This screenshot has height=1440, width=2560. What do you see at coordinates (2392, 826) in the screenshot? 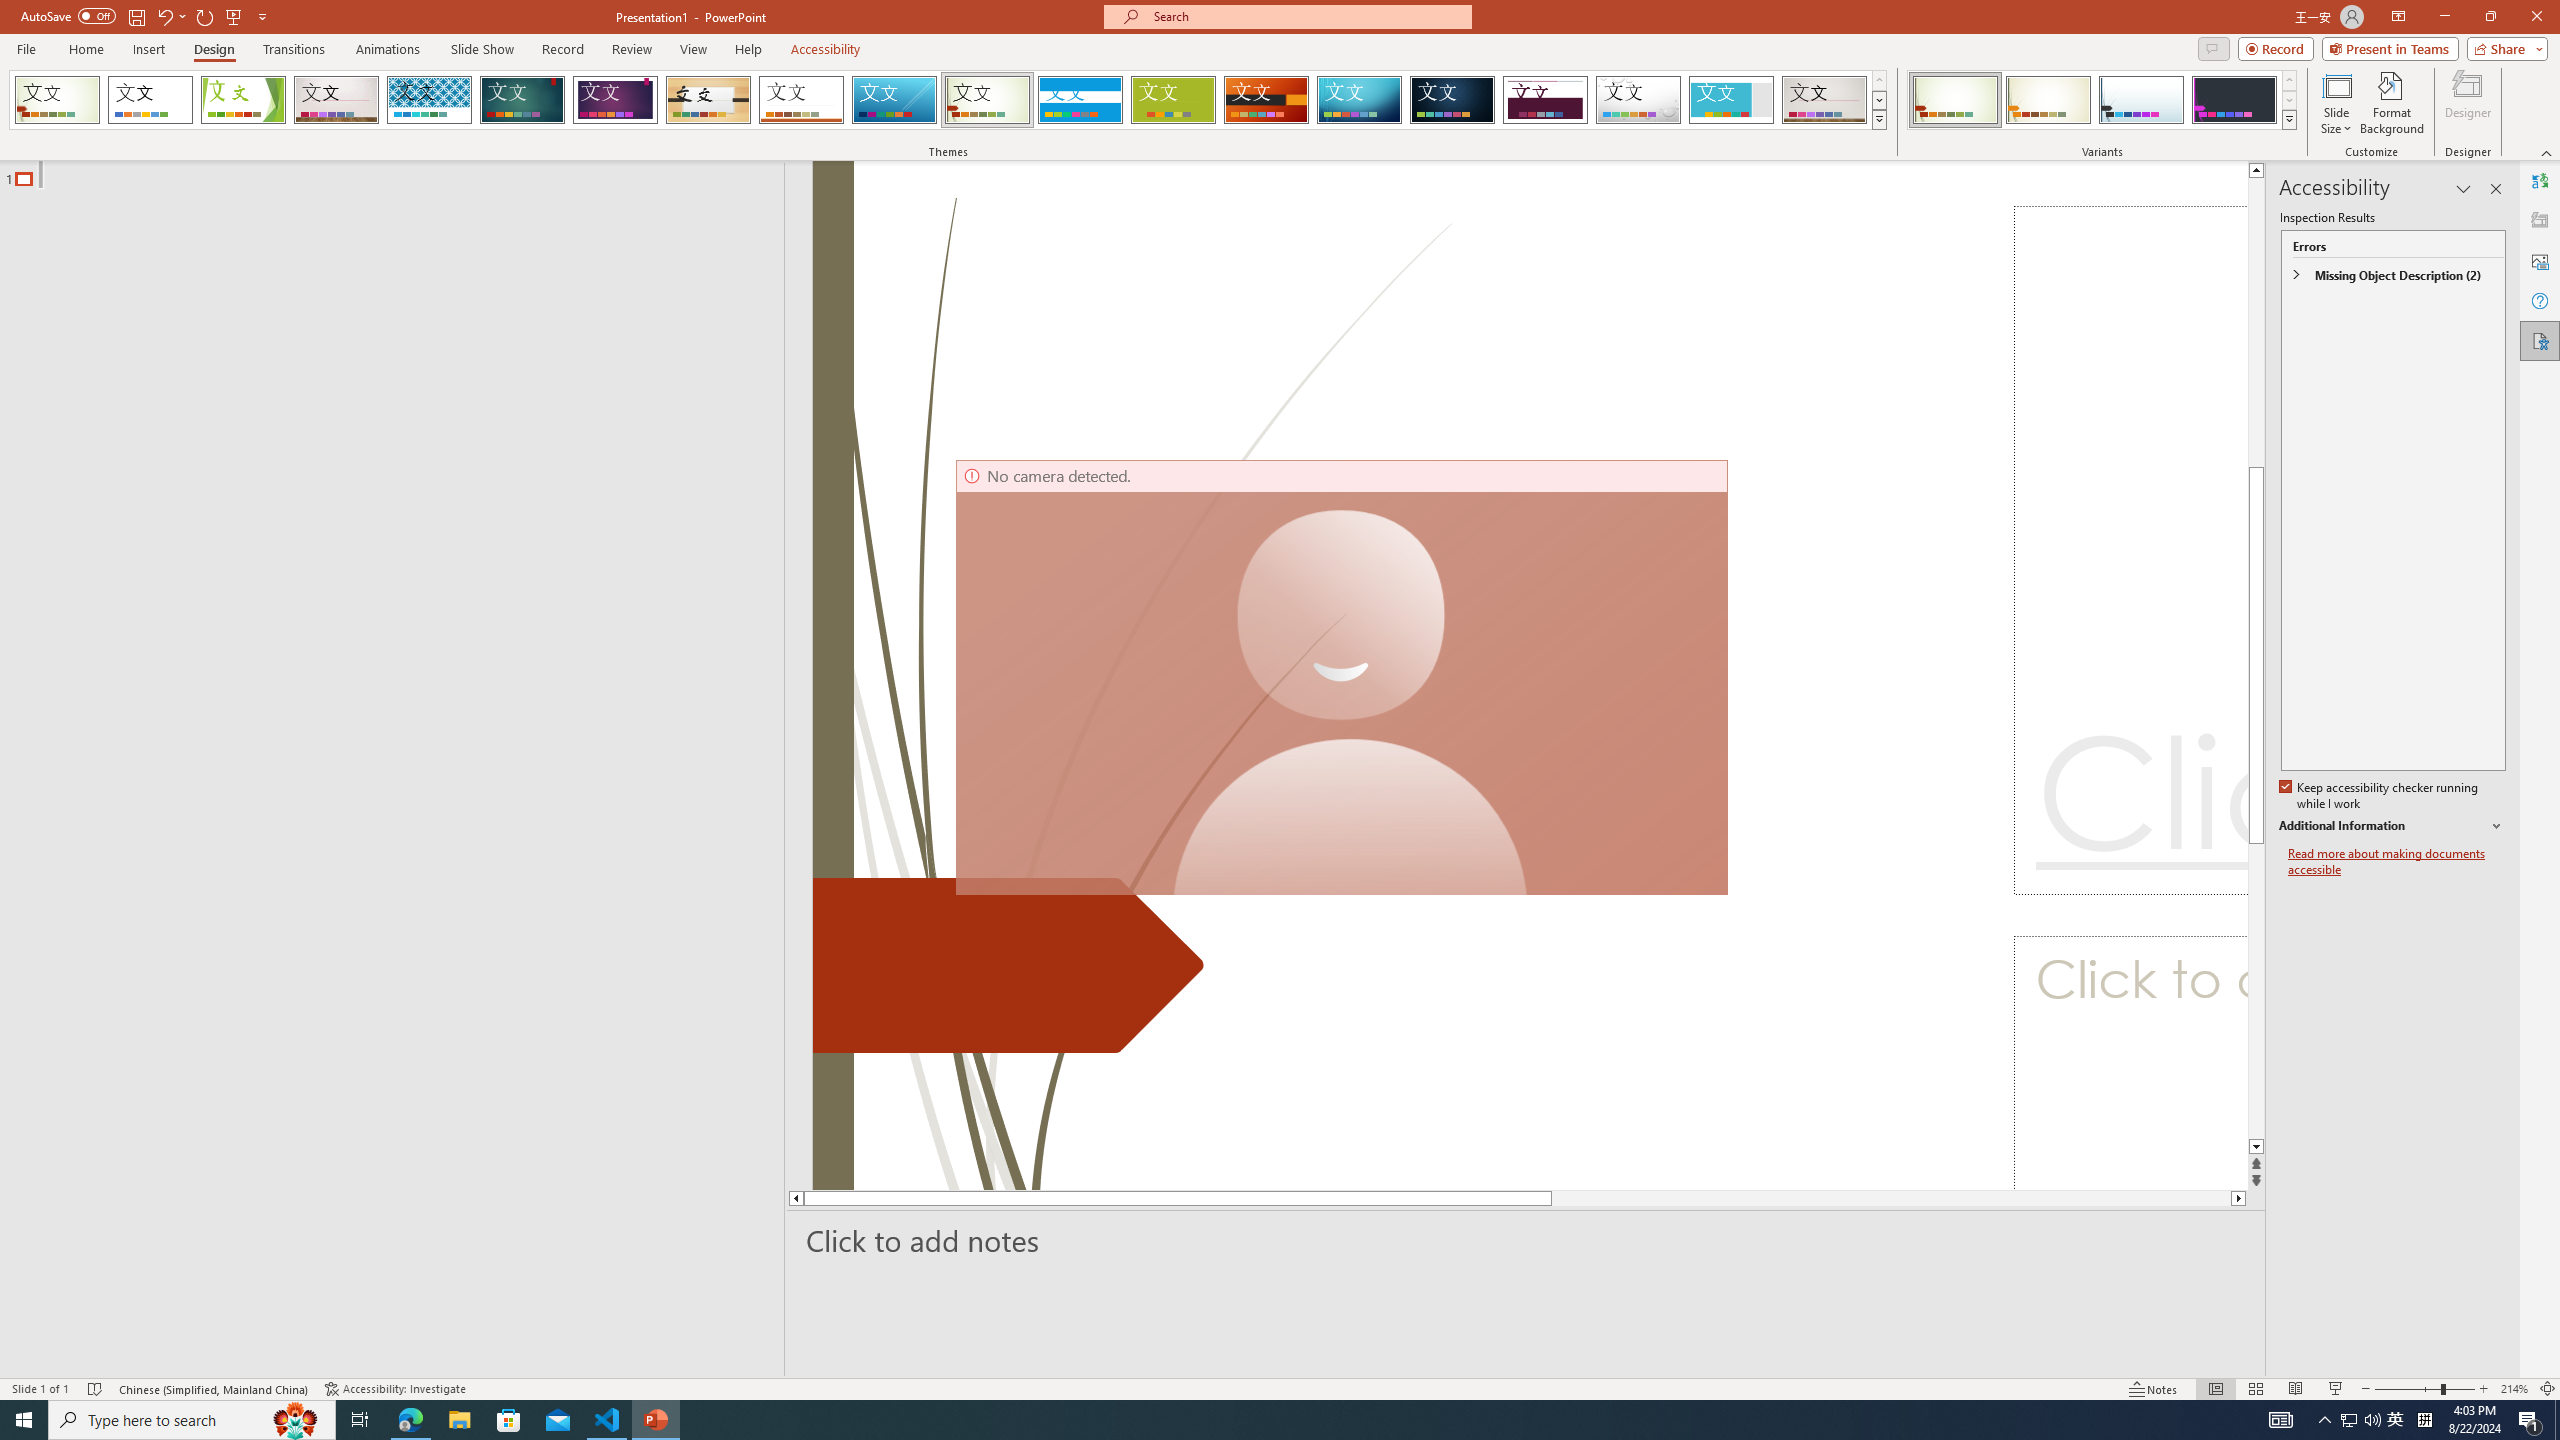
I see `Additional Information` at bounding box center [2392, 826].